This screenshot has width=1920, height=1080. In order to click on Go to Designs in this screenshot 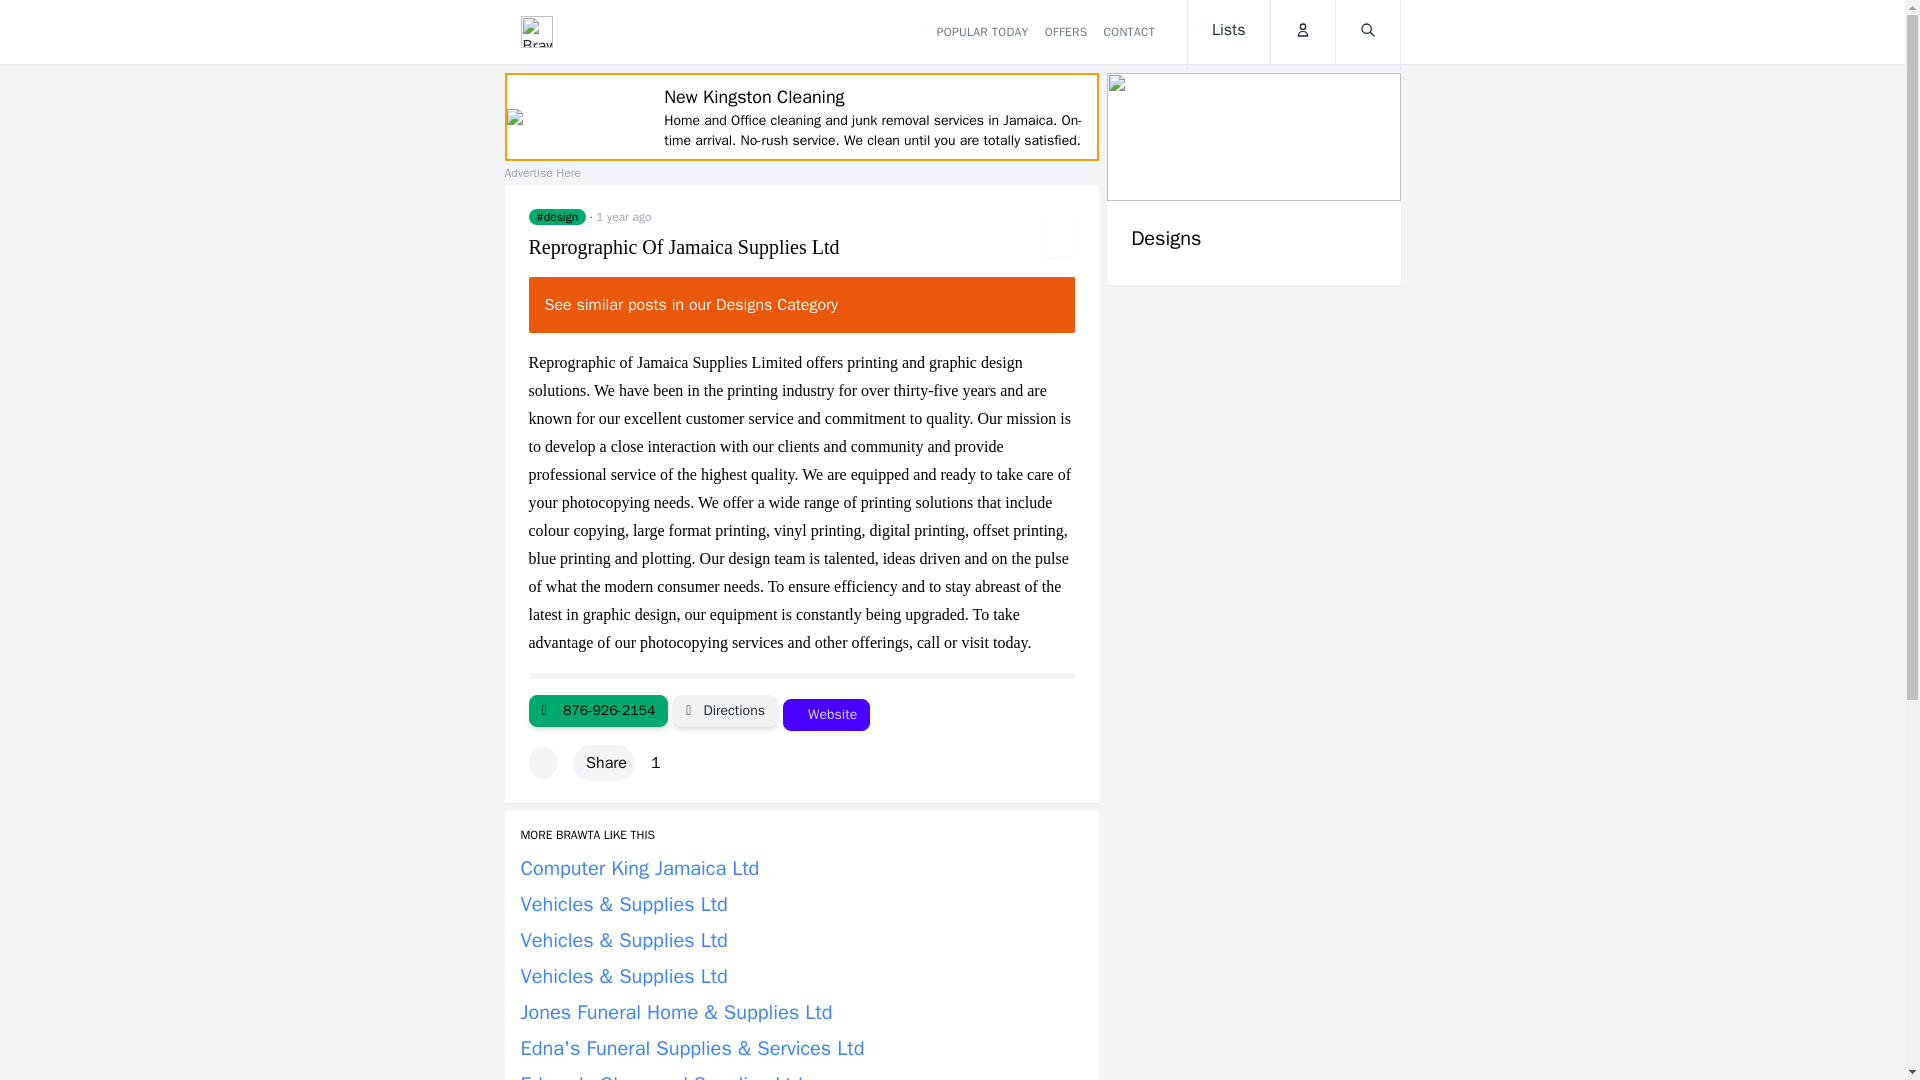, I will do `click(556, 216)`.